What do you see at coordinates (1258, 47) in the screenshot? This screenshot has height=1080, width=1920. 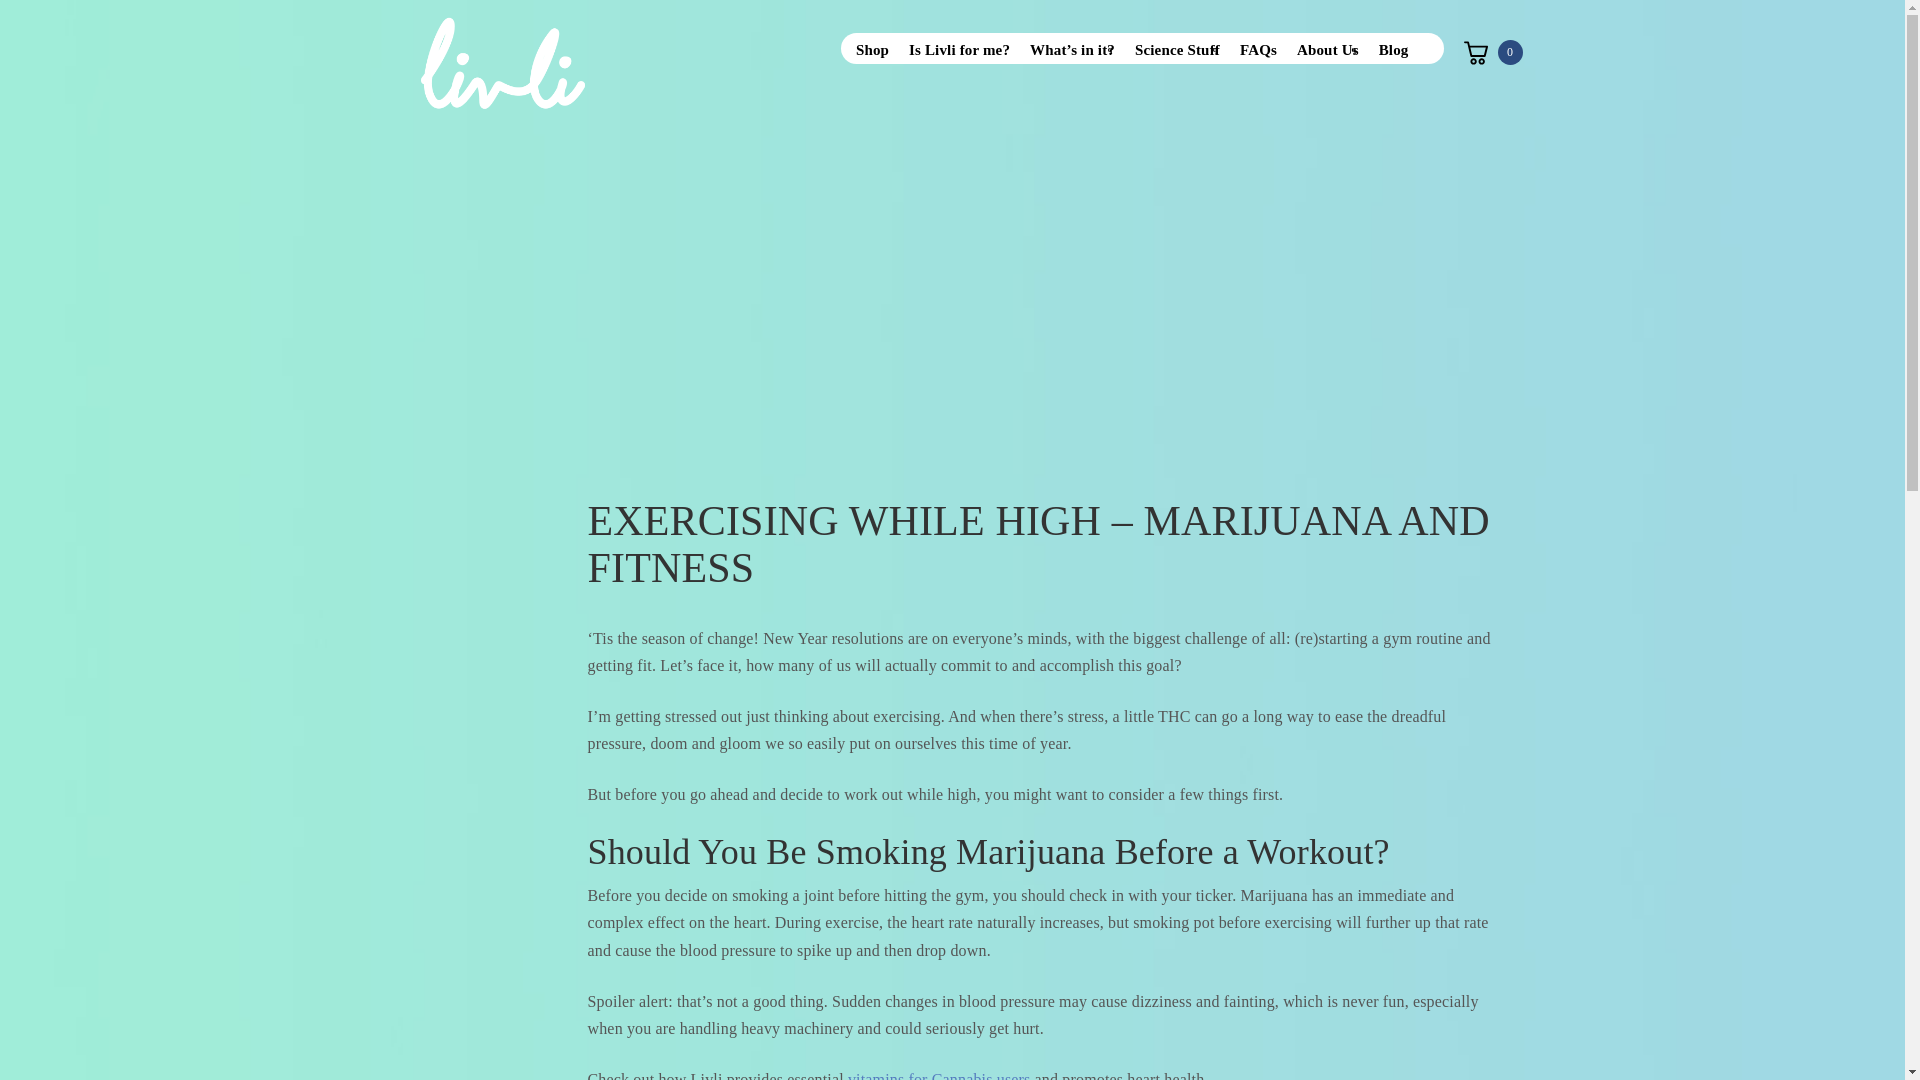 I see `FAQs` at bounding box center [1258, 47].